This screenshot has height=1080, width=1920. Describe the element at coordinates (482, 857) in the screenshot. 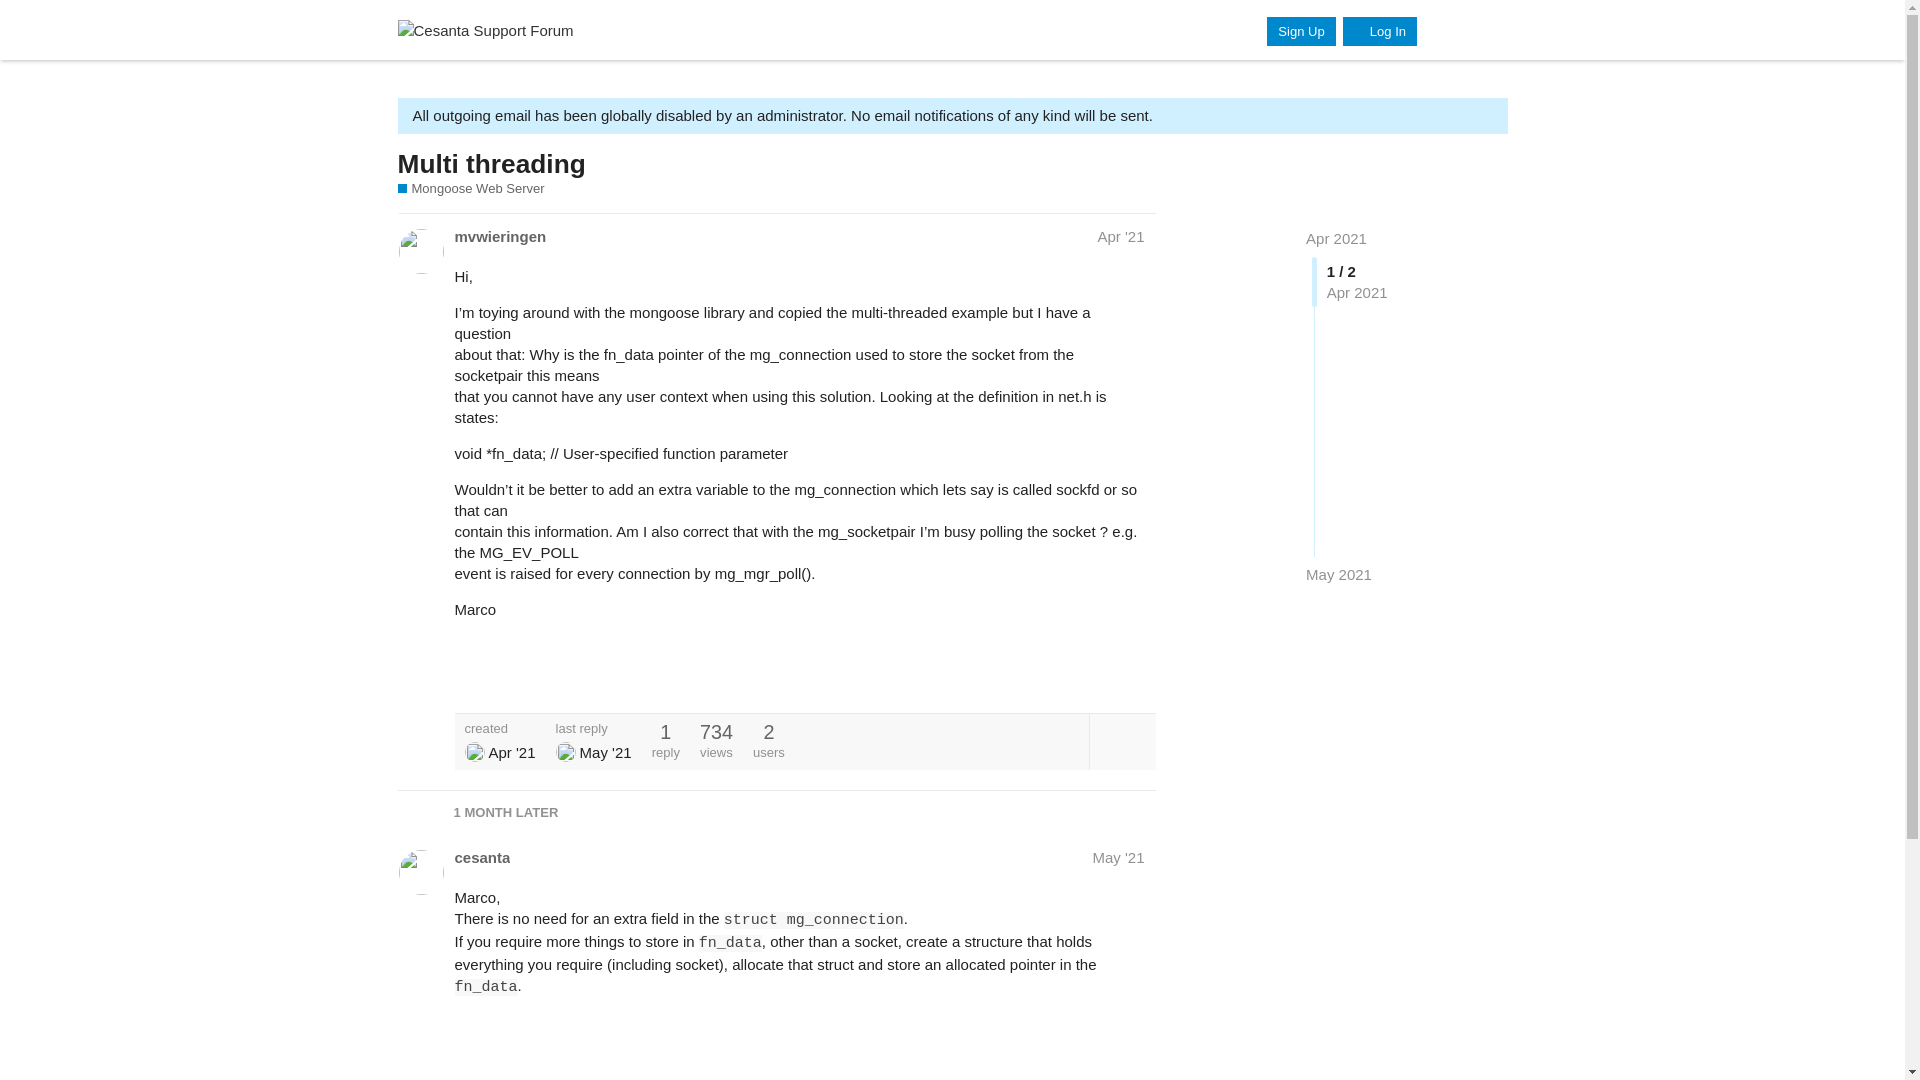

I see `cesanta` at that location.